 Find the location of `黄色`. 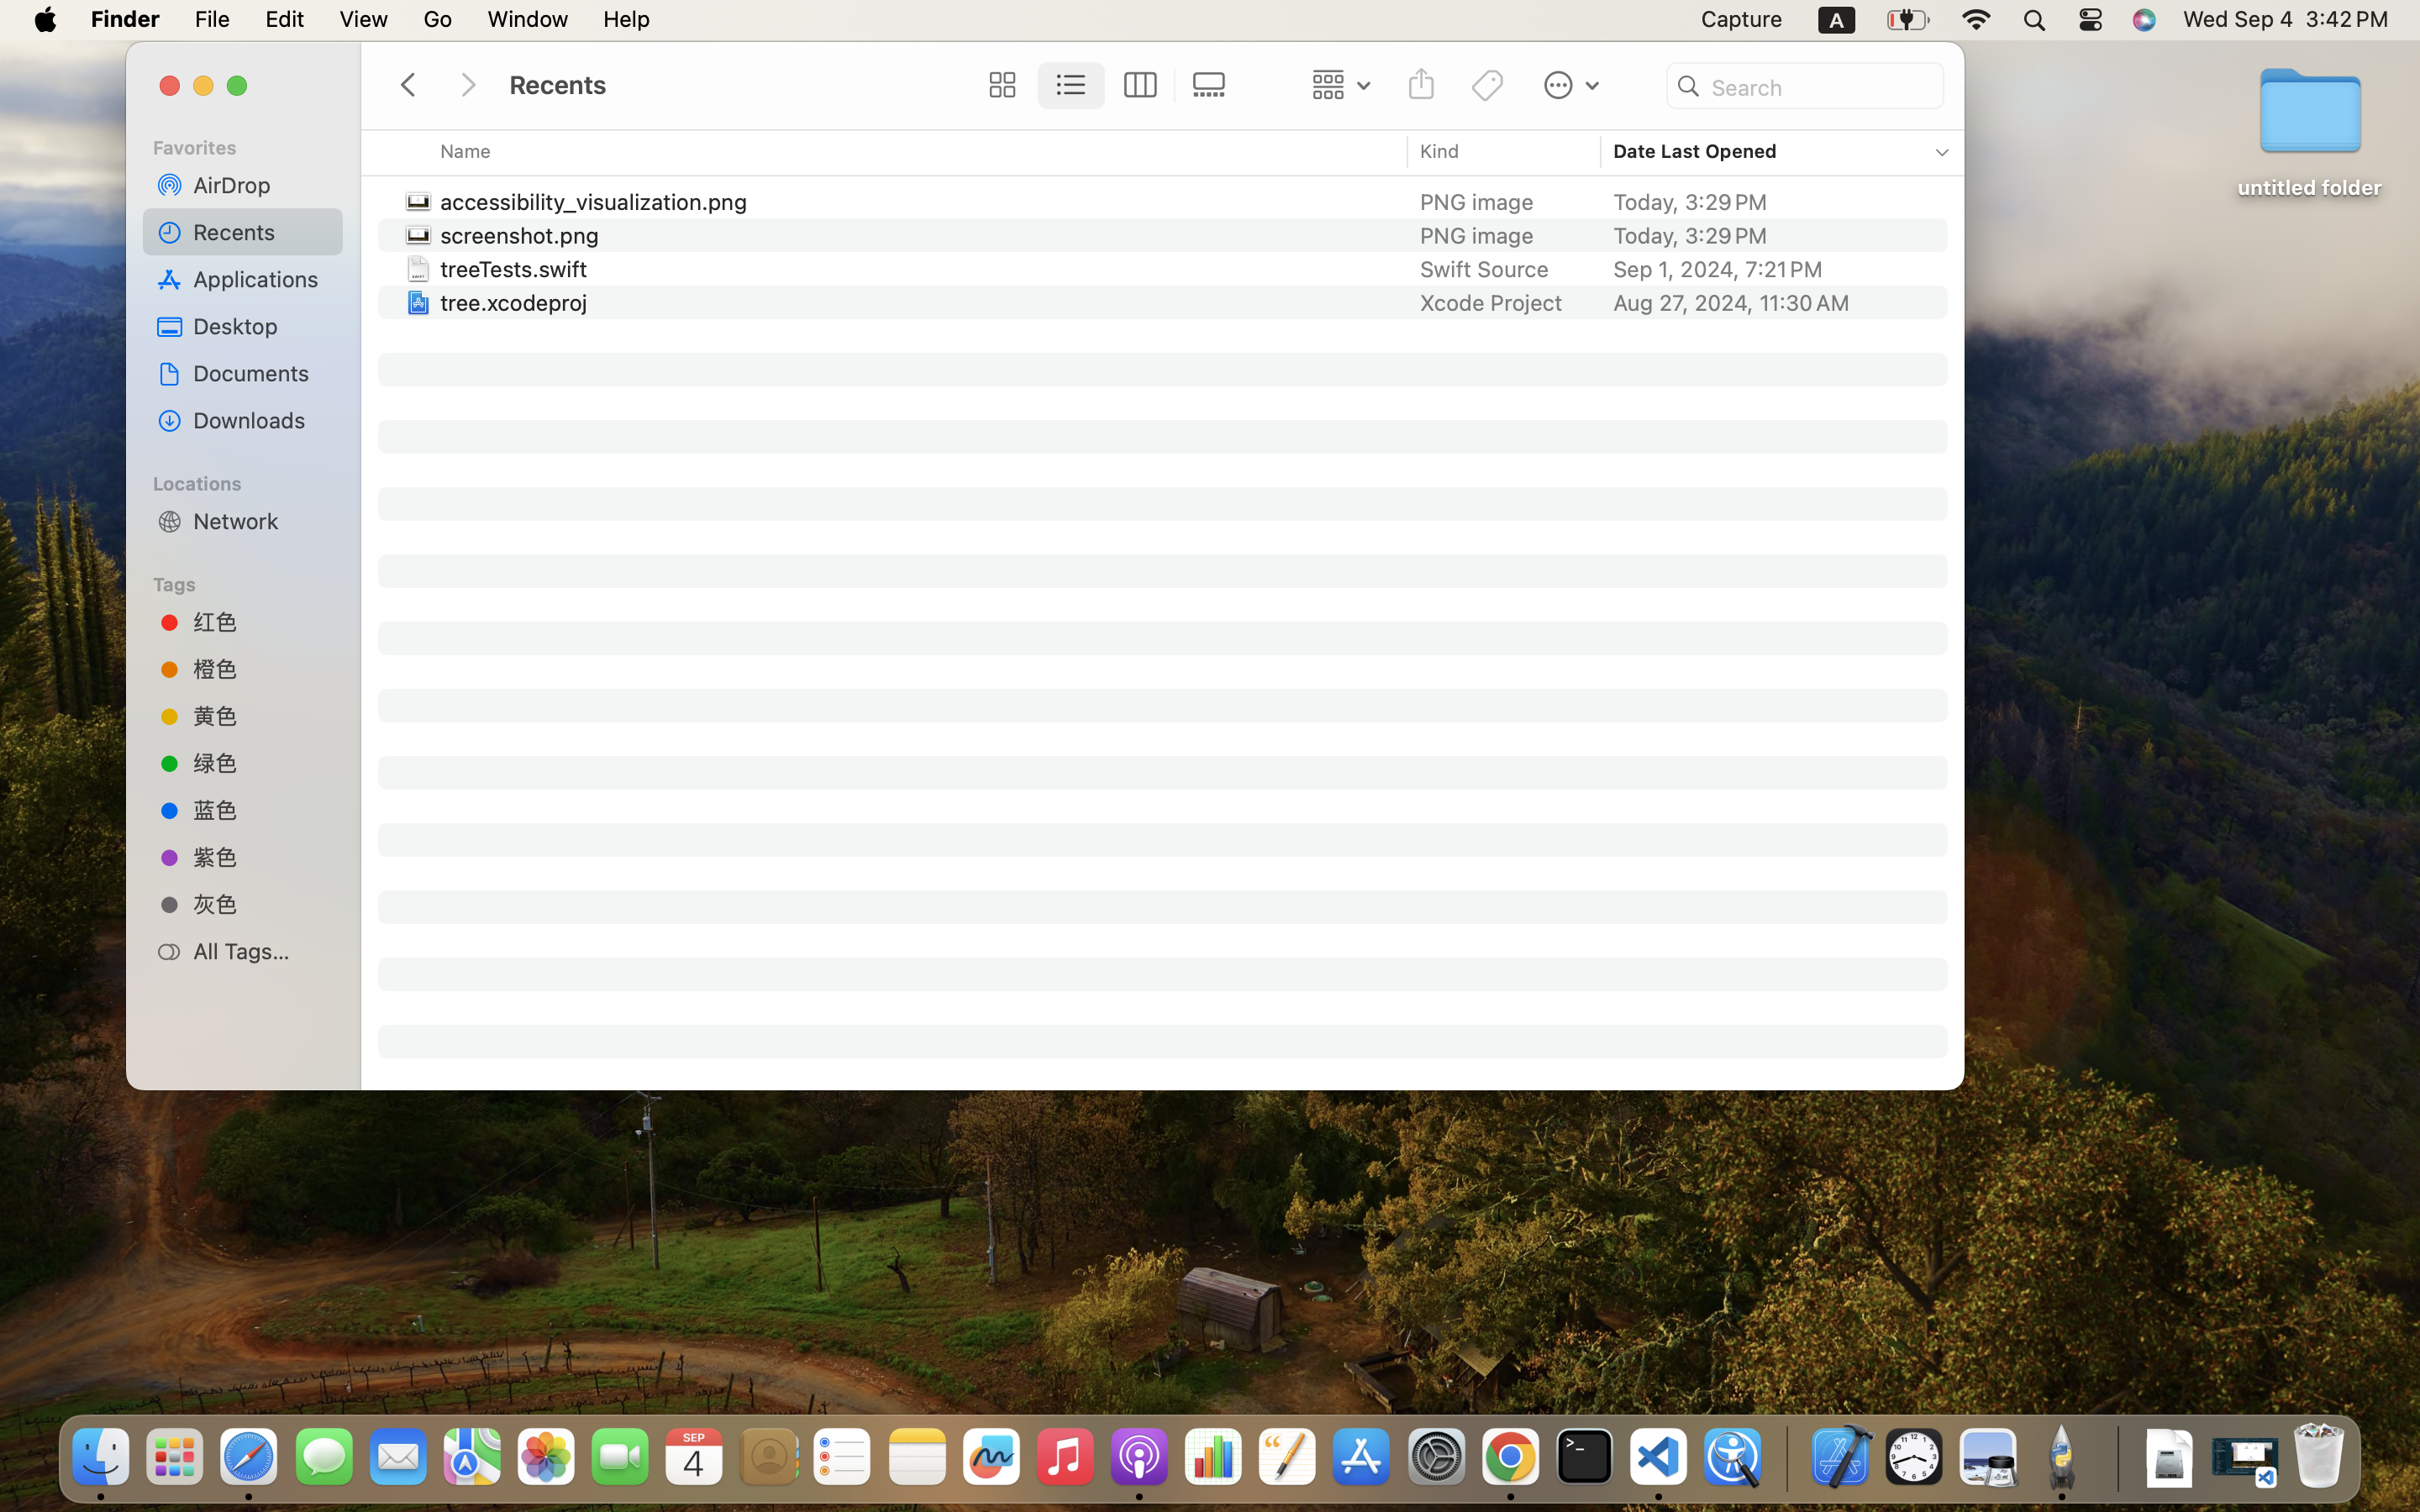

黄色 is located at coordinates (261, 716).